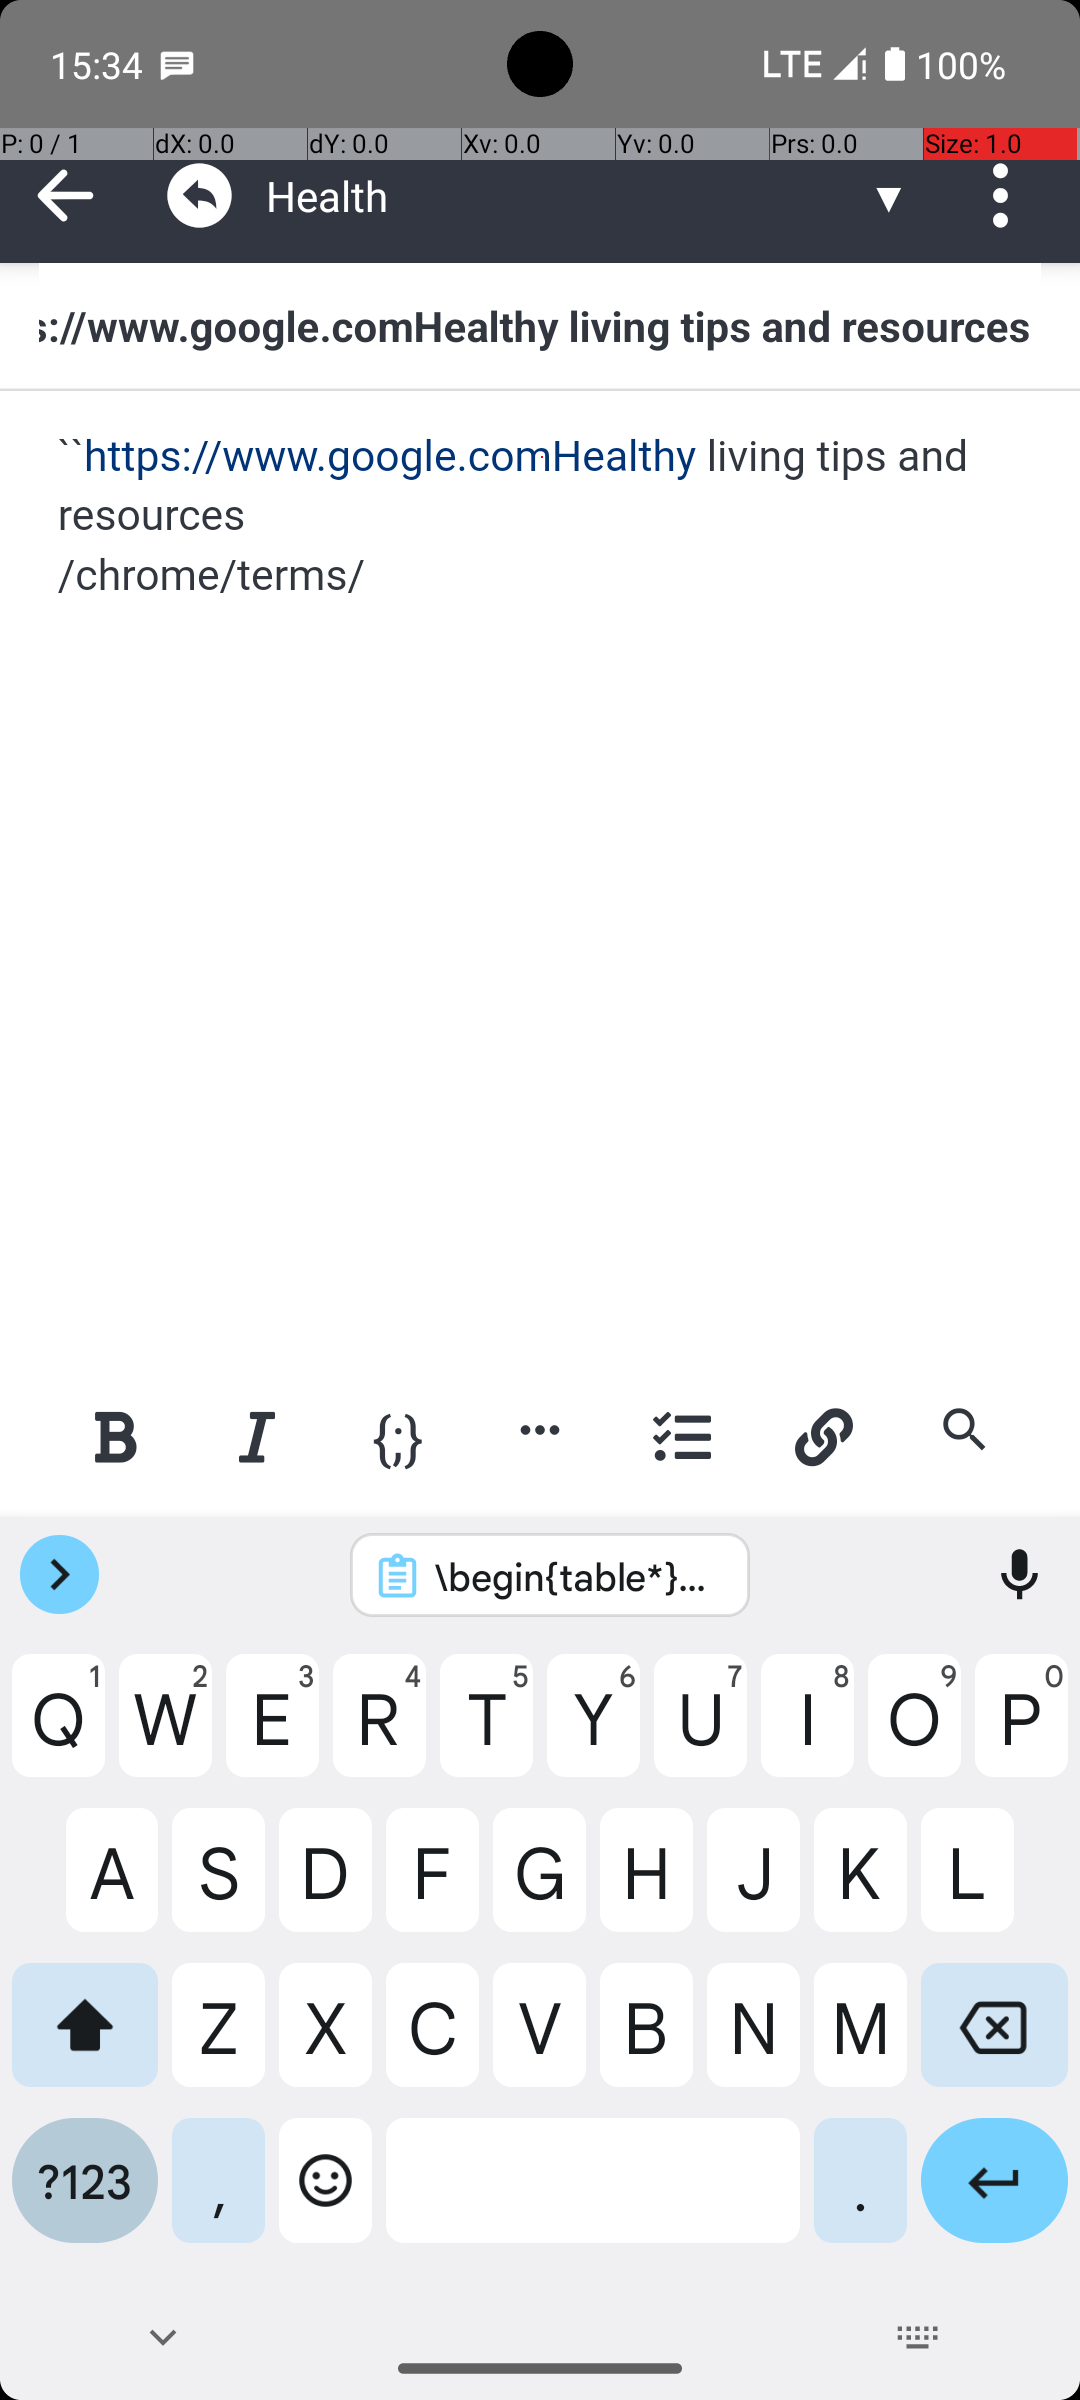 The height and width of the screenshot is (2400, 1080). What do you see at coordinates (200, 196) in the screenshot?
I see `` at bounding box center [200, 196].